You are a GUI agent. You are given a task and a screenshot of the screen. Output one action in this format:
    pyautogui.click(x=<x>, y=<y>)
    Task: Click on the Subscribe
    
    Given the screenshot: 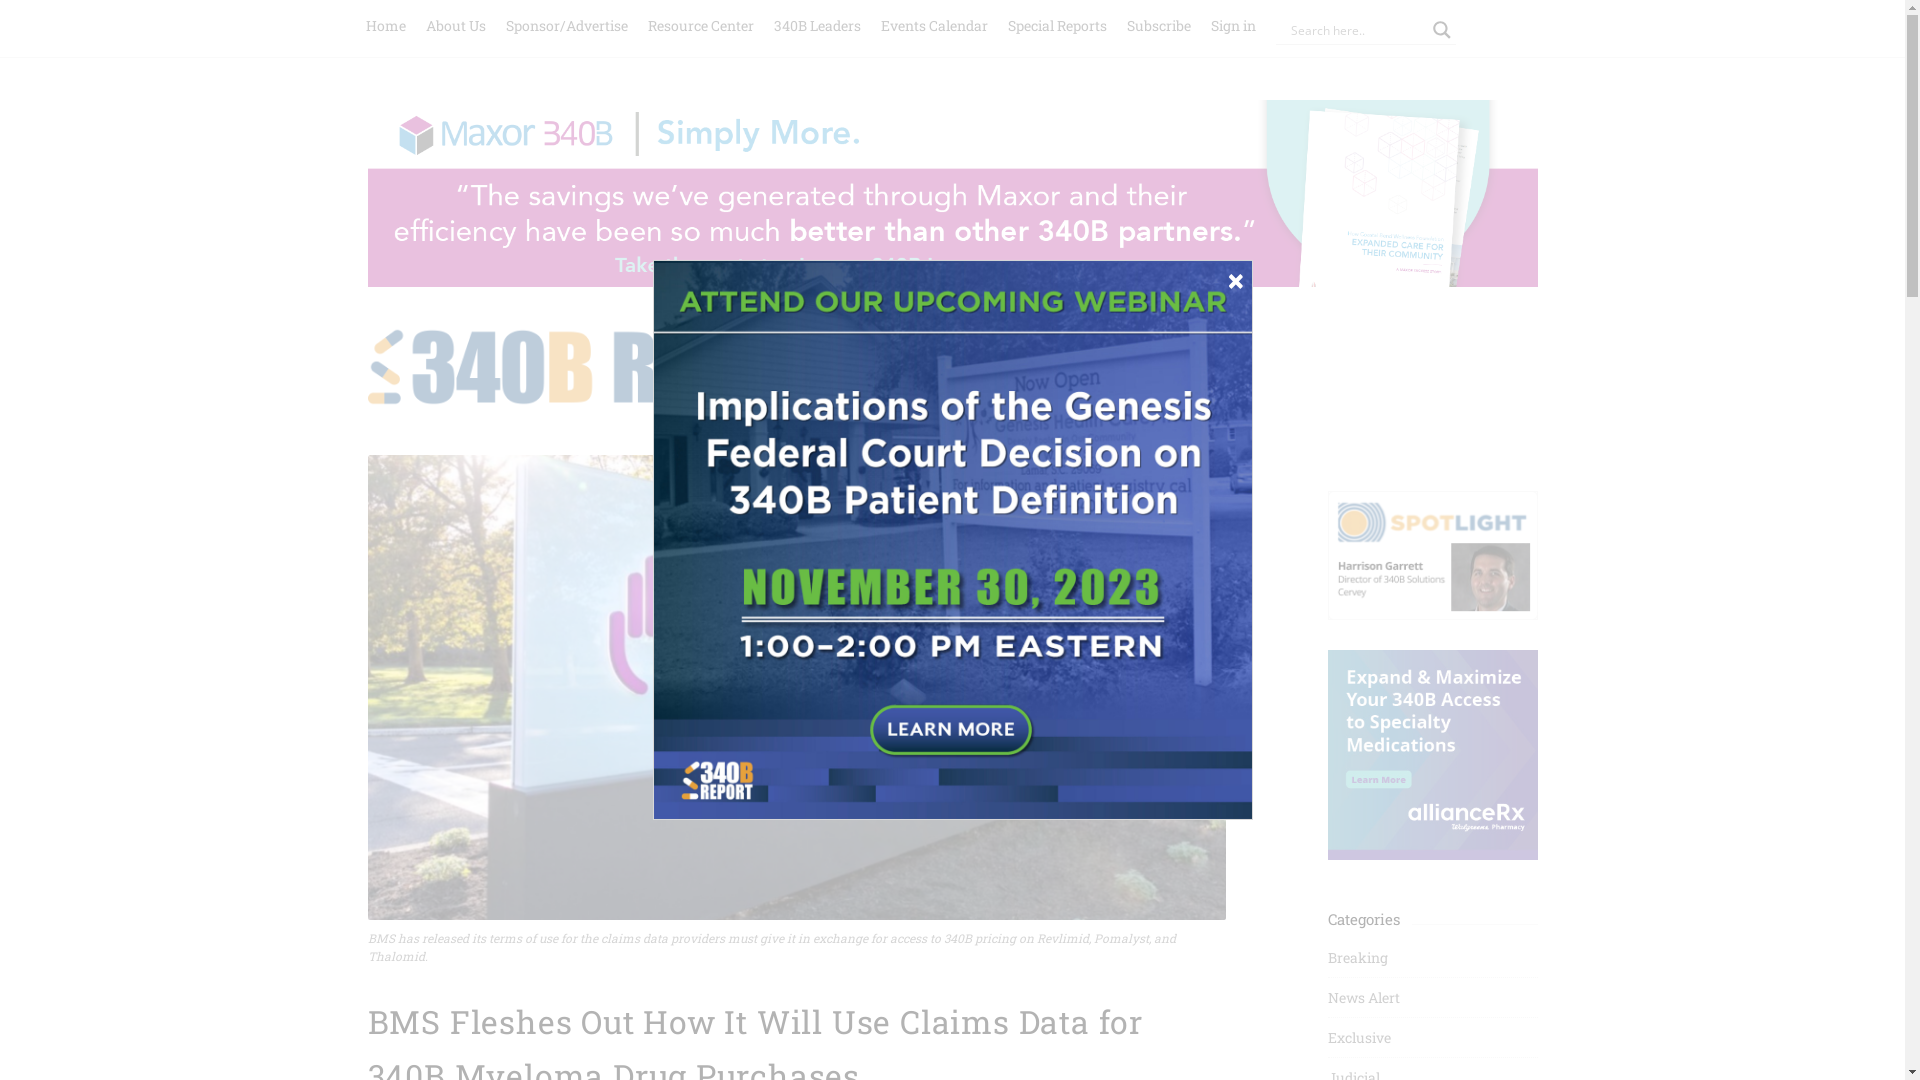 What is the action you would take?
    pyautogui.click(x=1158, y=24)
    